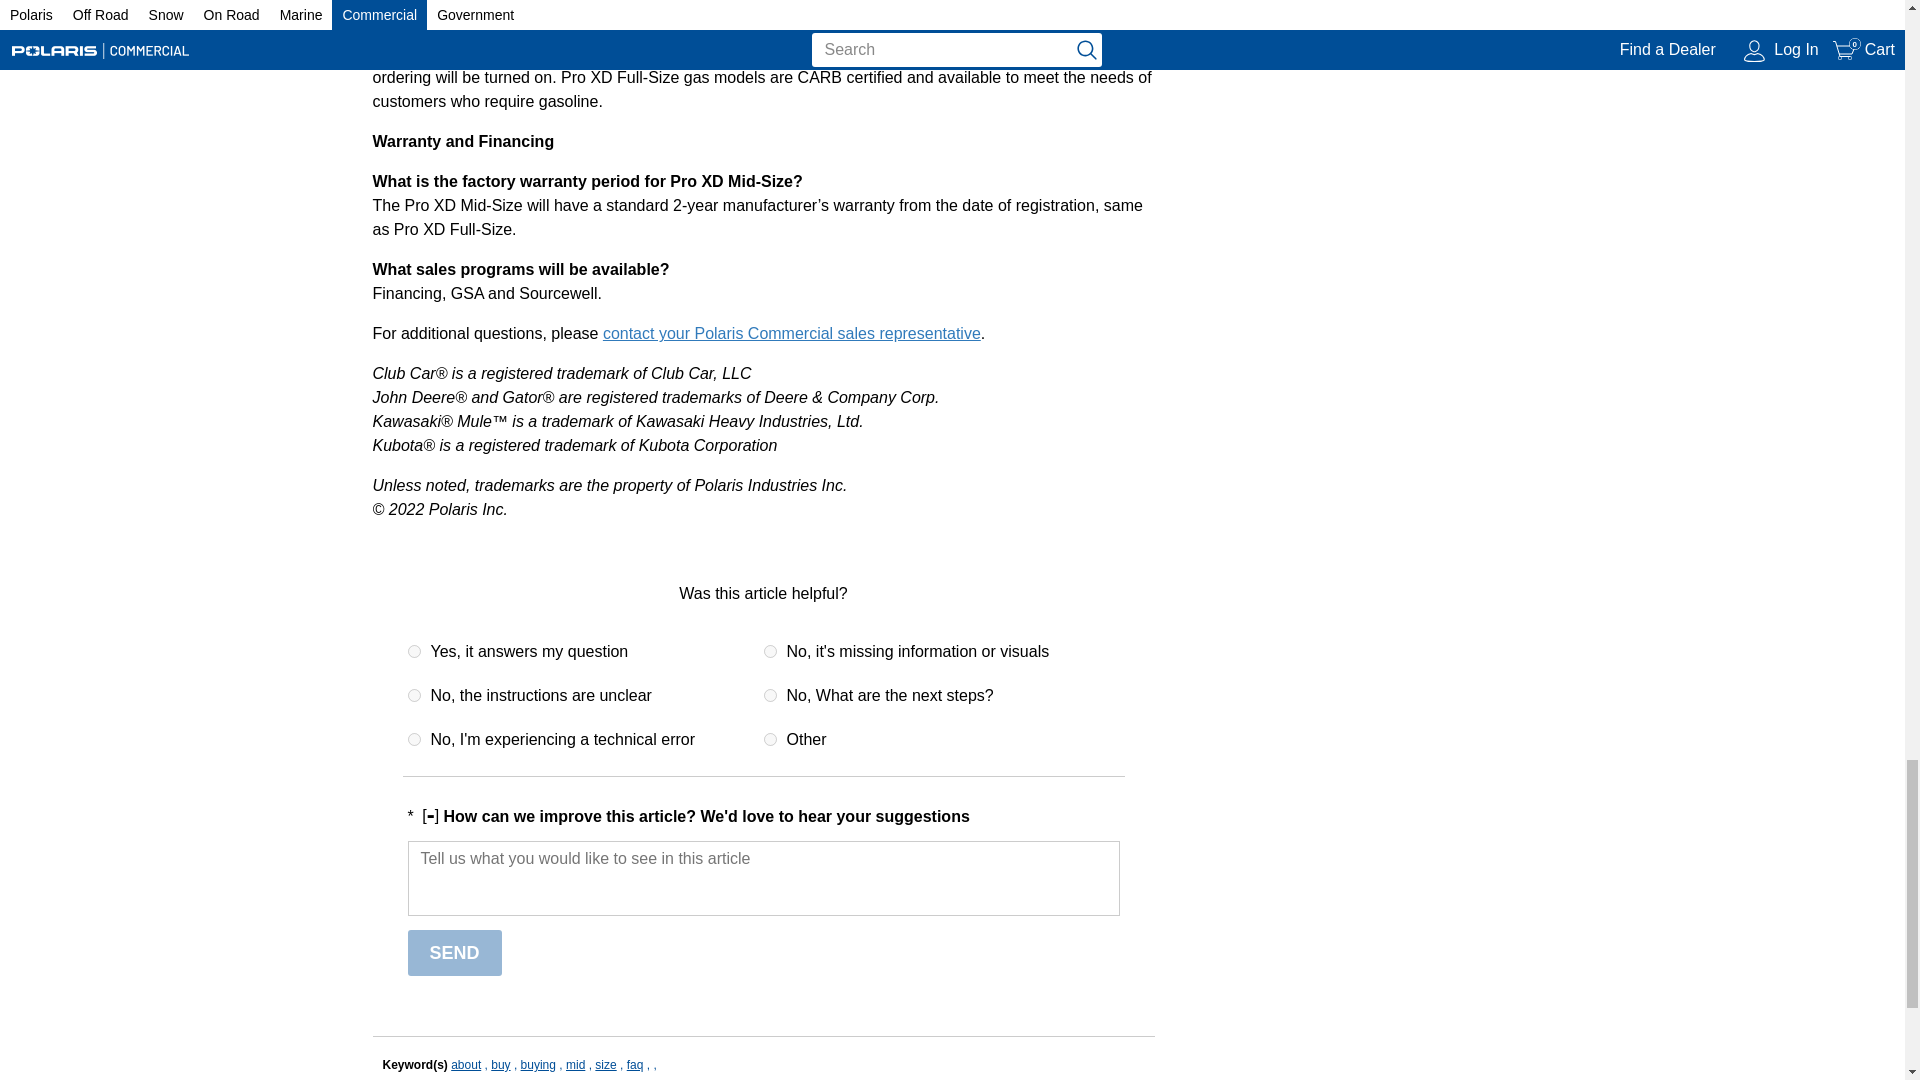 This screenshot has width=1920, height=1080. I want to click on No. What are the next steps?, so click(770, 696).